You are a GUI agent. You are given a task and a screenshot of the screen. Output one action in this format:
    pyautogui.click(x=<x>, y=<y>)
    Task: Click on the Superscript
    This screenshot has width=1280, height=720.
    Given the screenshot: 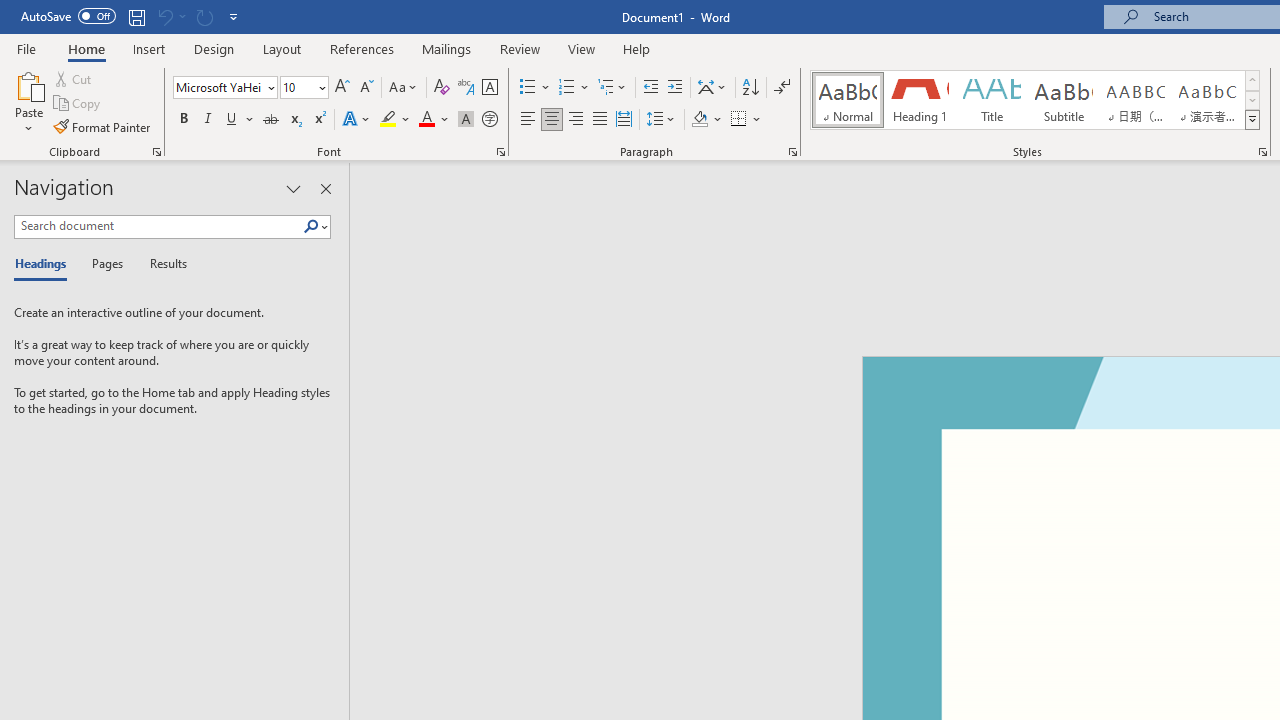 What is the action you would take?
    pyautogui.click(x=319, y=120)
    